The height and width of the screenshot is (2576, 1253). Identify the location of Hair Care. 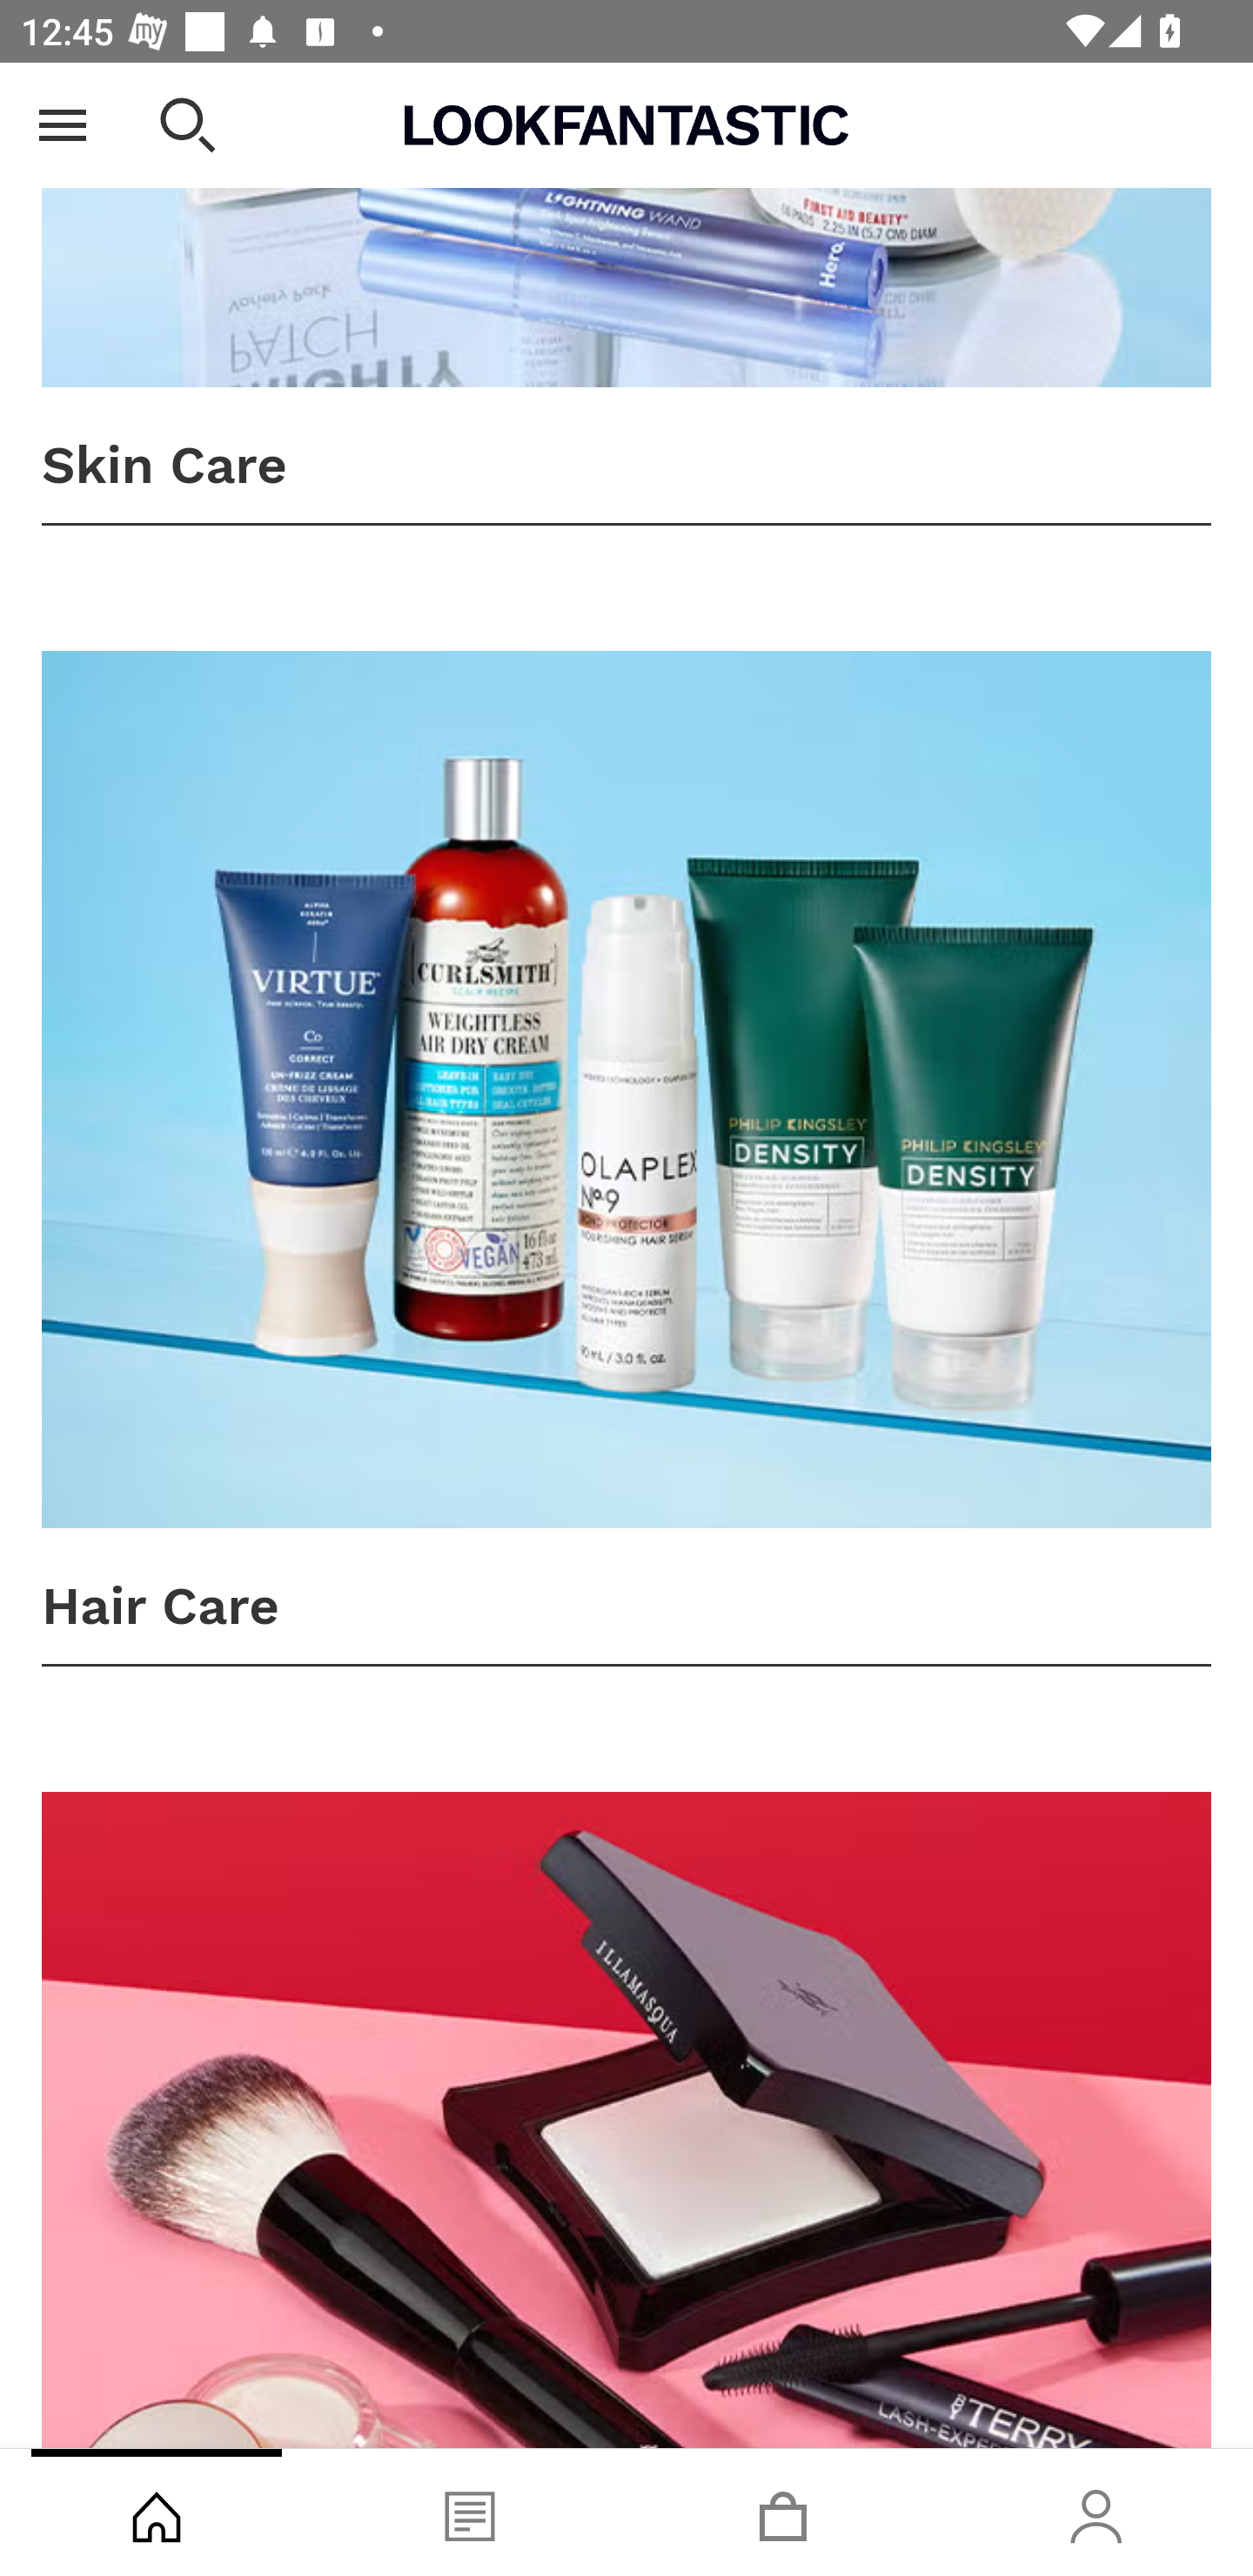
(626, 1159).